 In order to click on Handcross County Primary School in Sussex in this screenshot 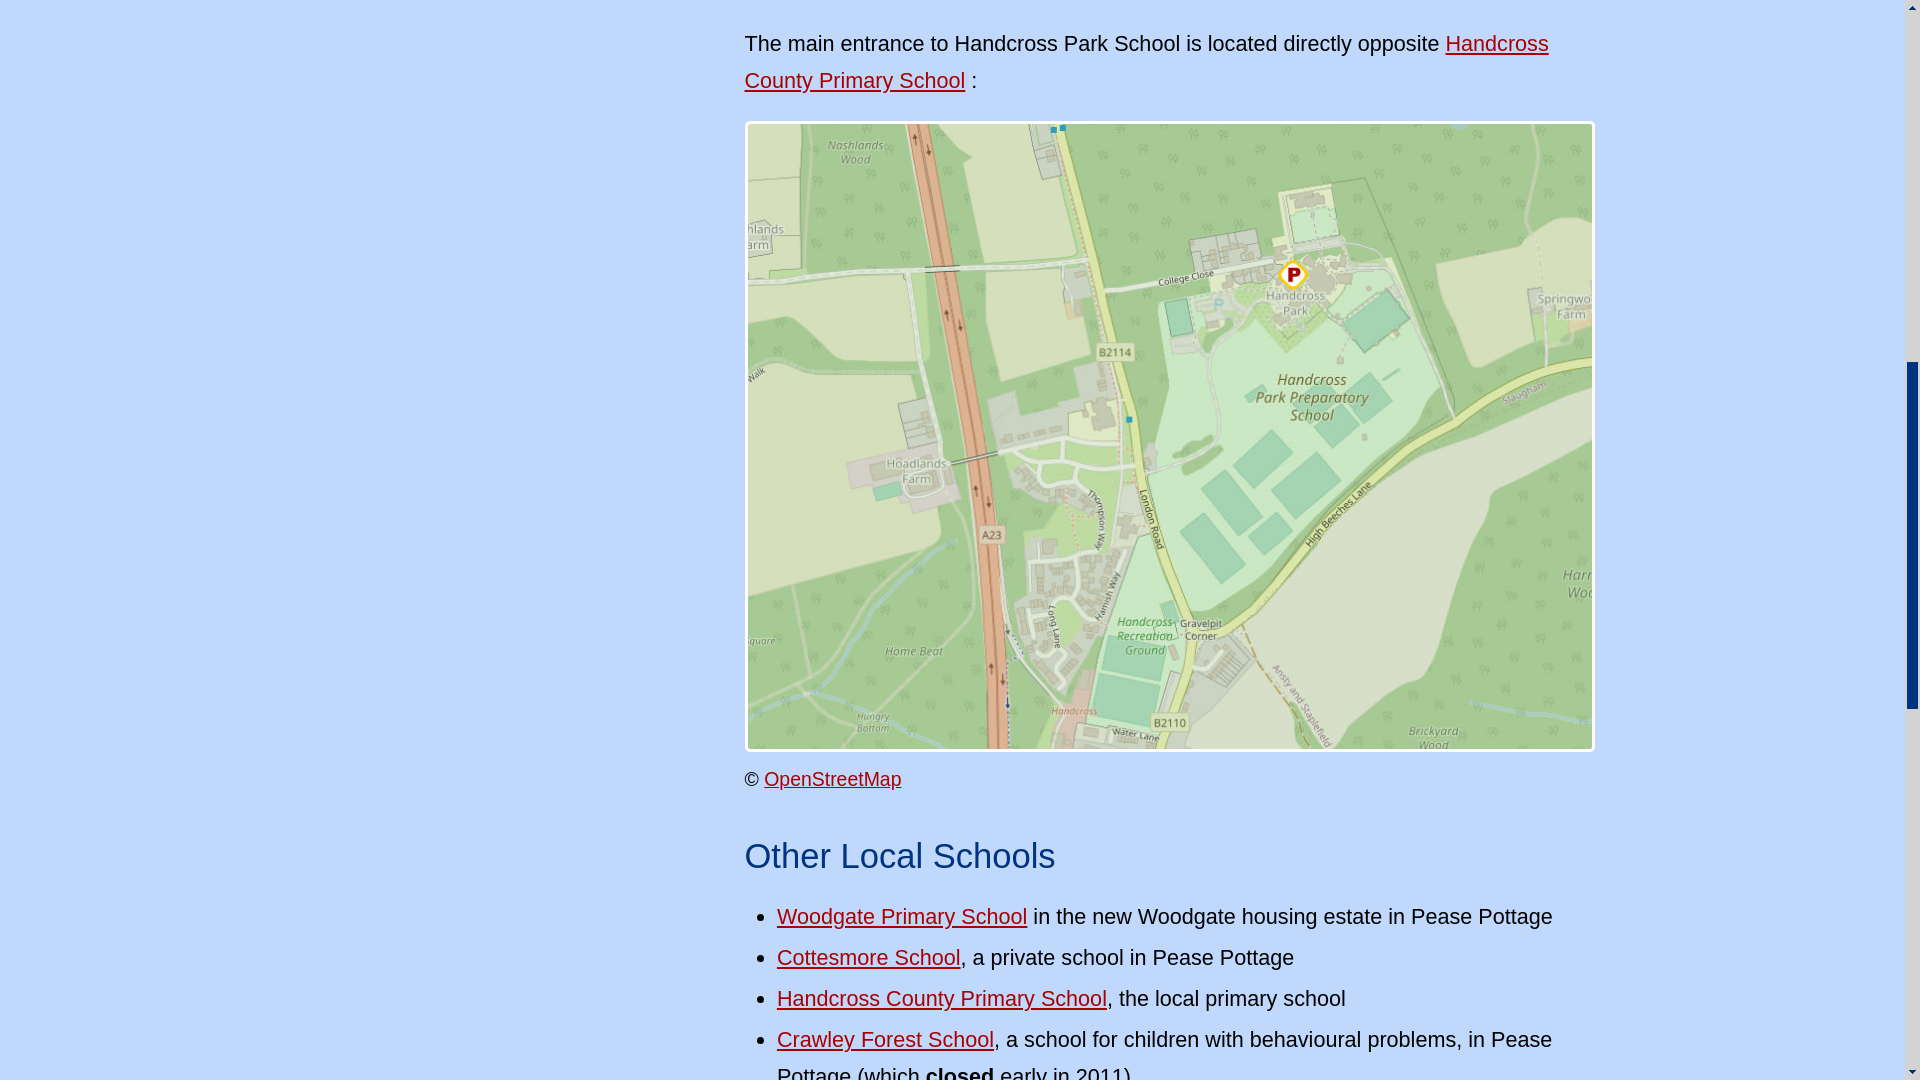, I will do `click(1146, 62)`.